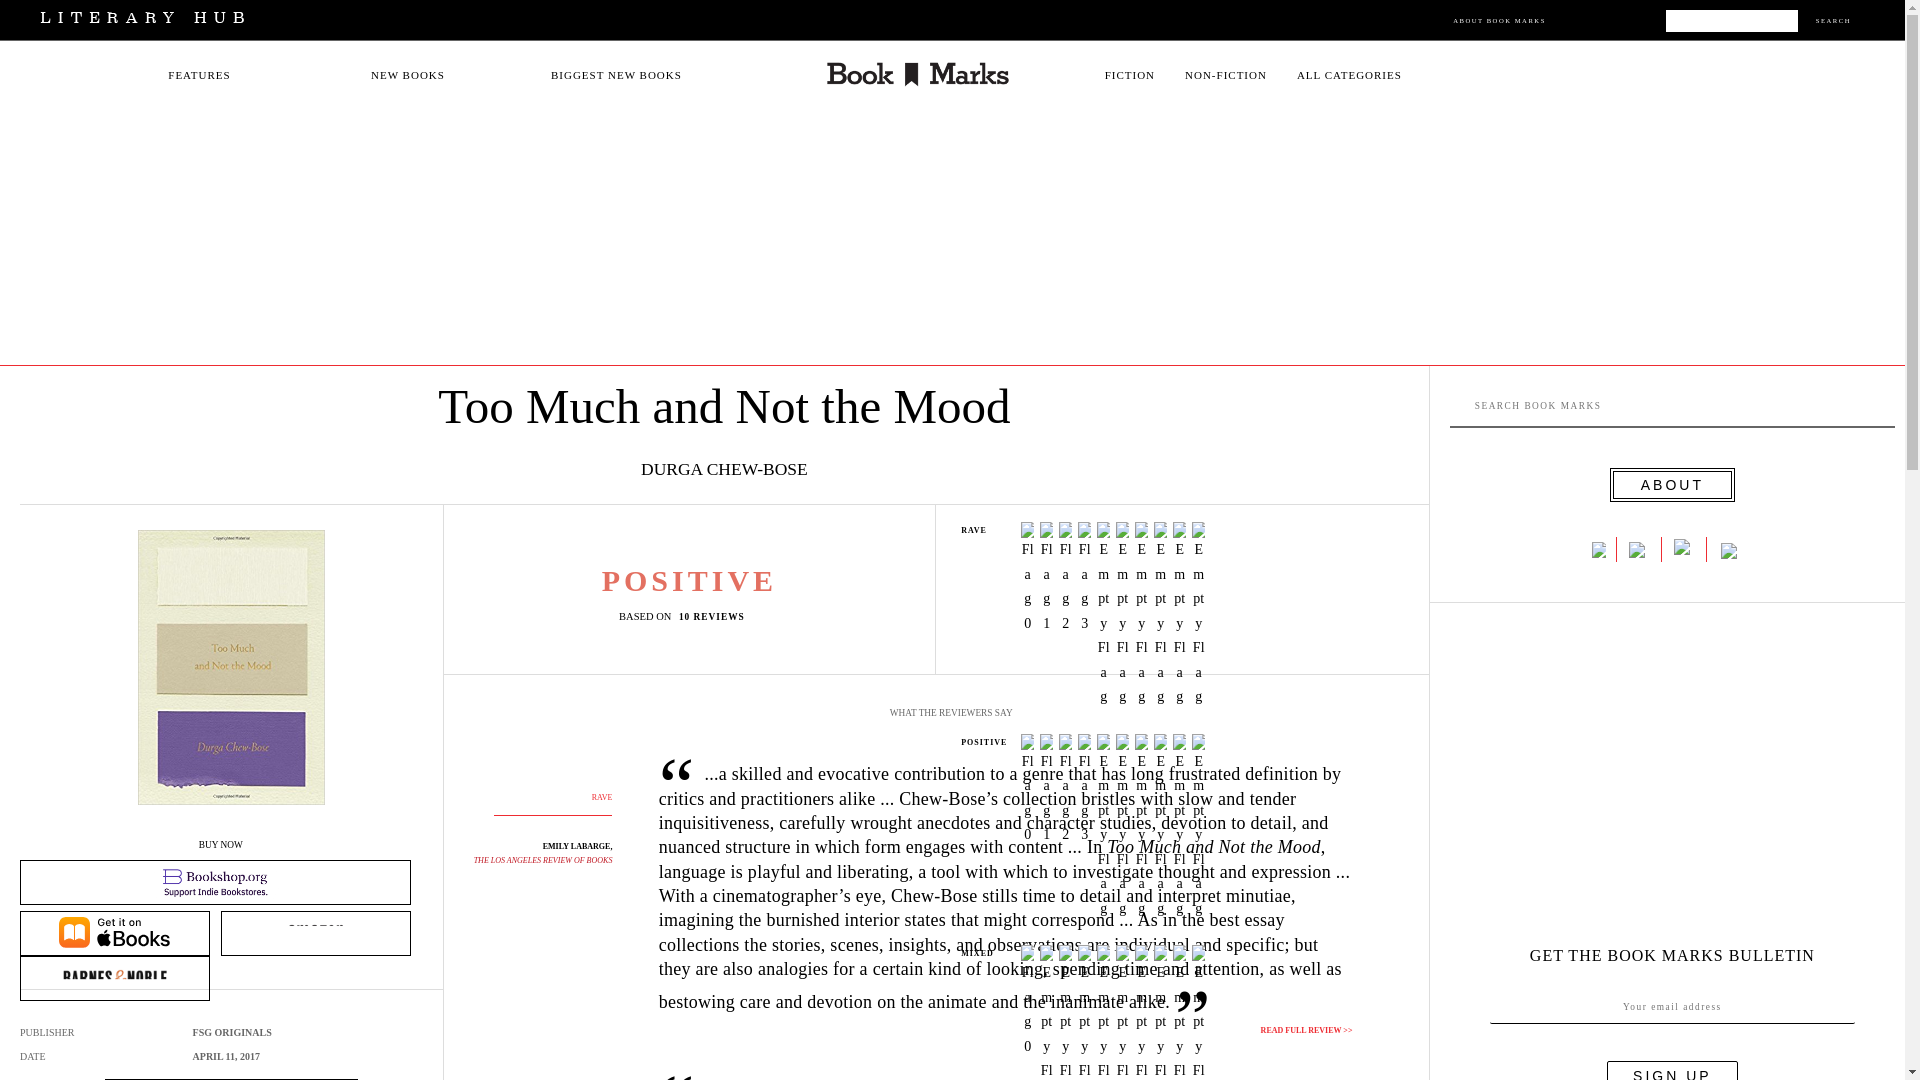  Describe the element at coordinates (716, 616) in the screenshot. I see `10 REVIEWS` at that location.